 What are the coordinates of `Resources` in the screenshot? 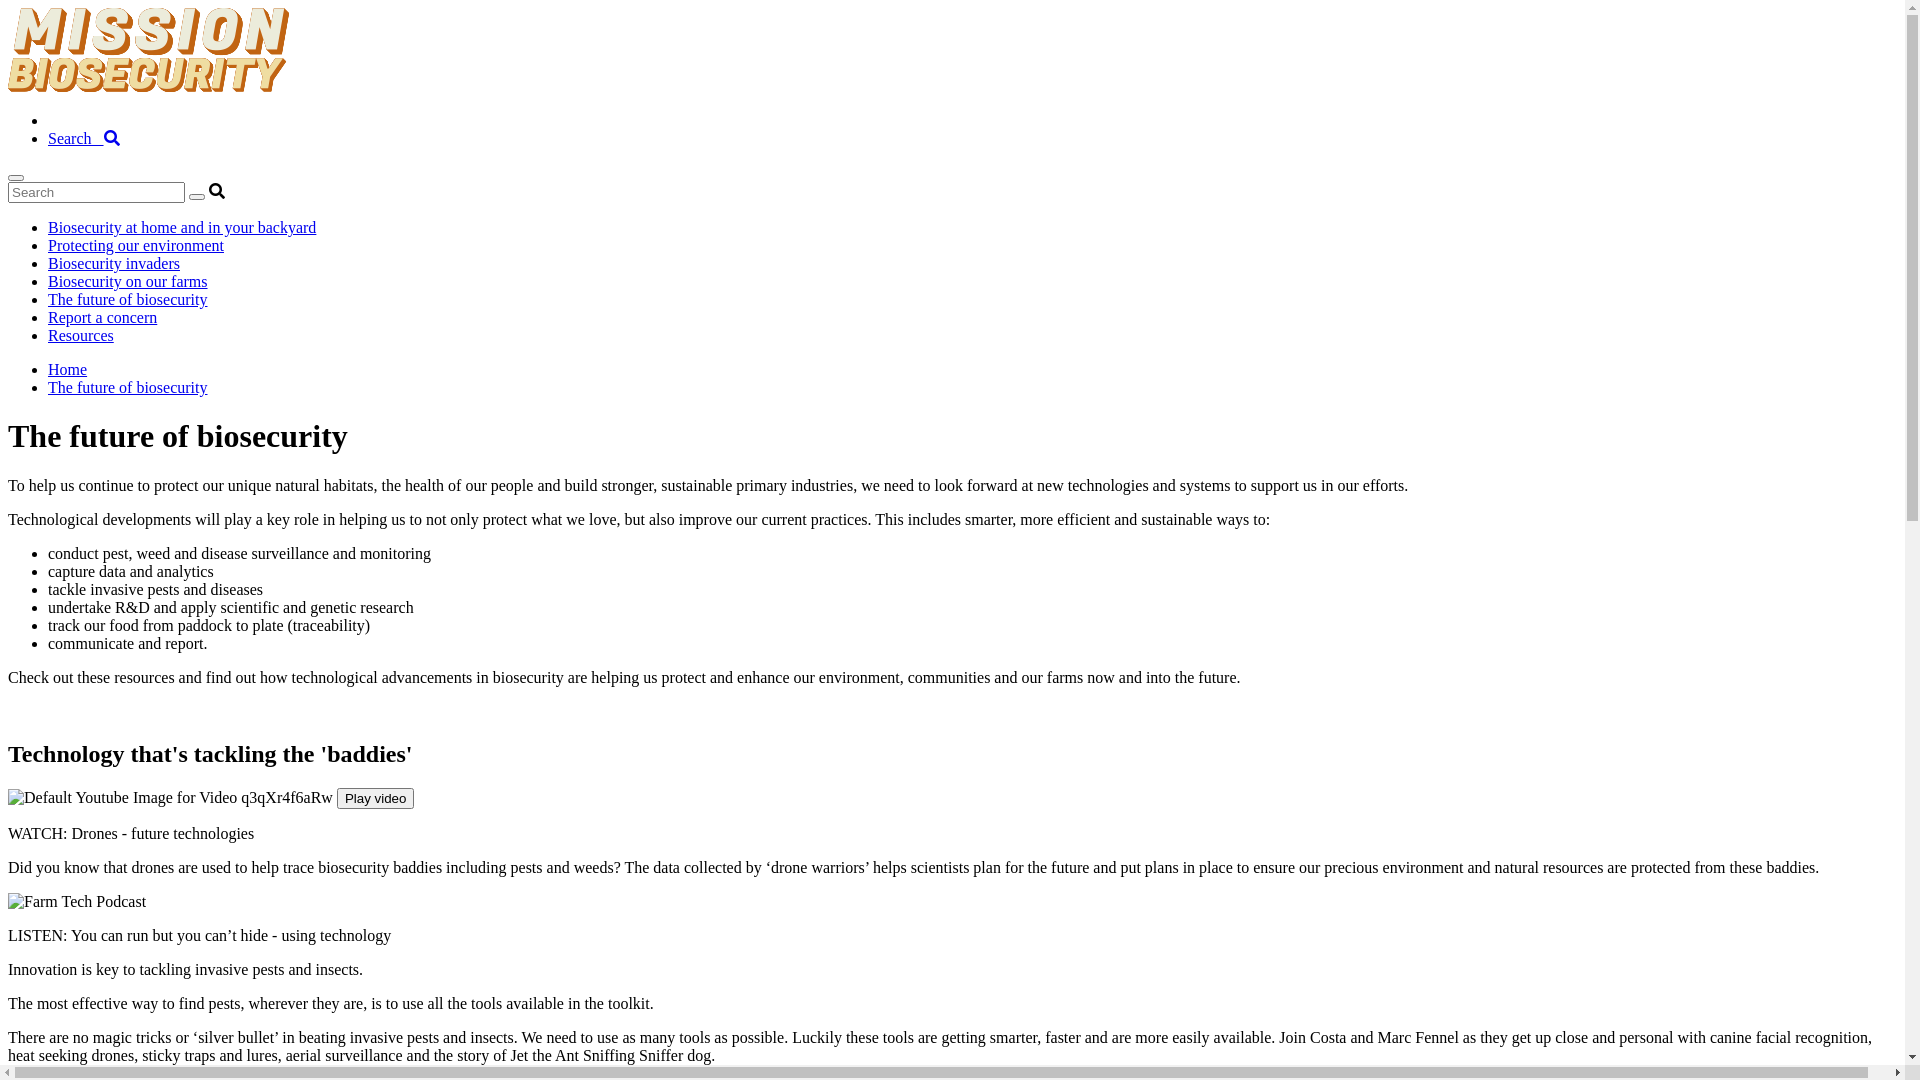 It's located at (81, 120).